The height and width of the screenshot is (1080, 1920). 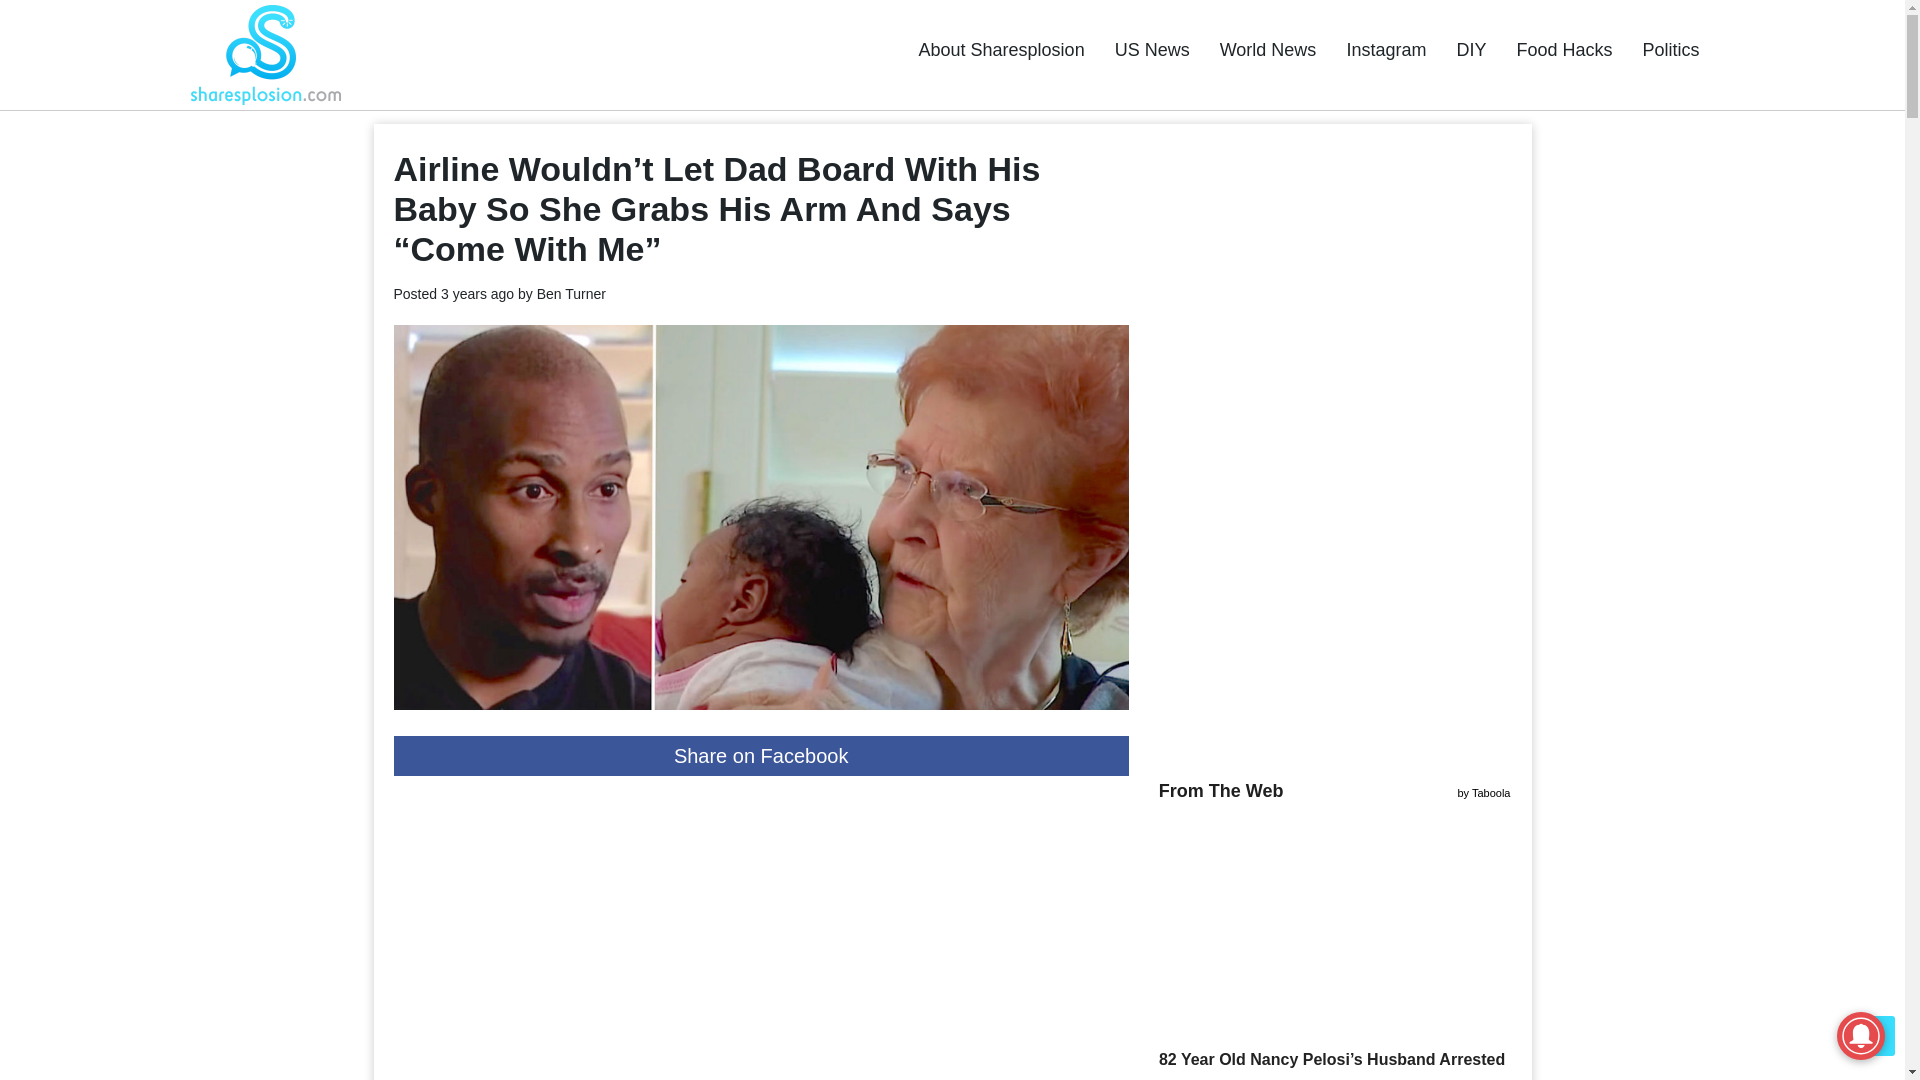 I want to click on Food Hacks, so click(x=1564, y=50).